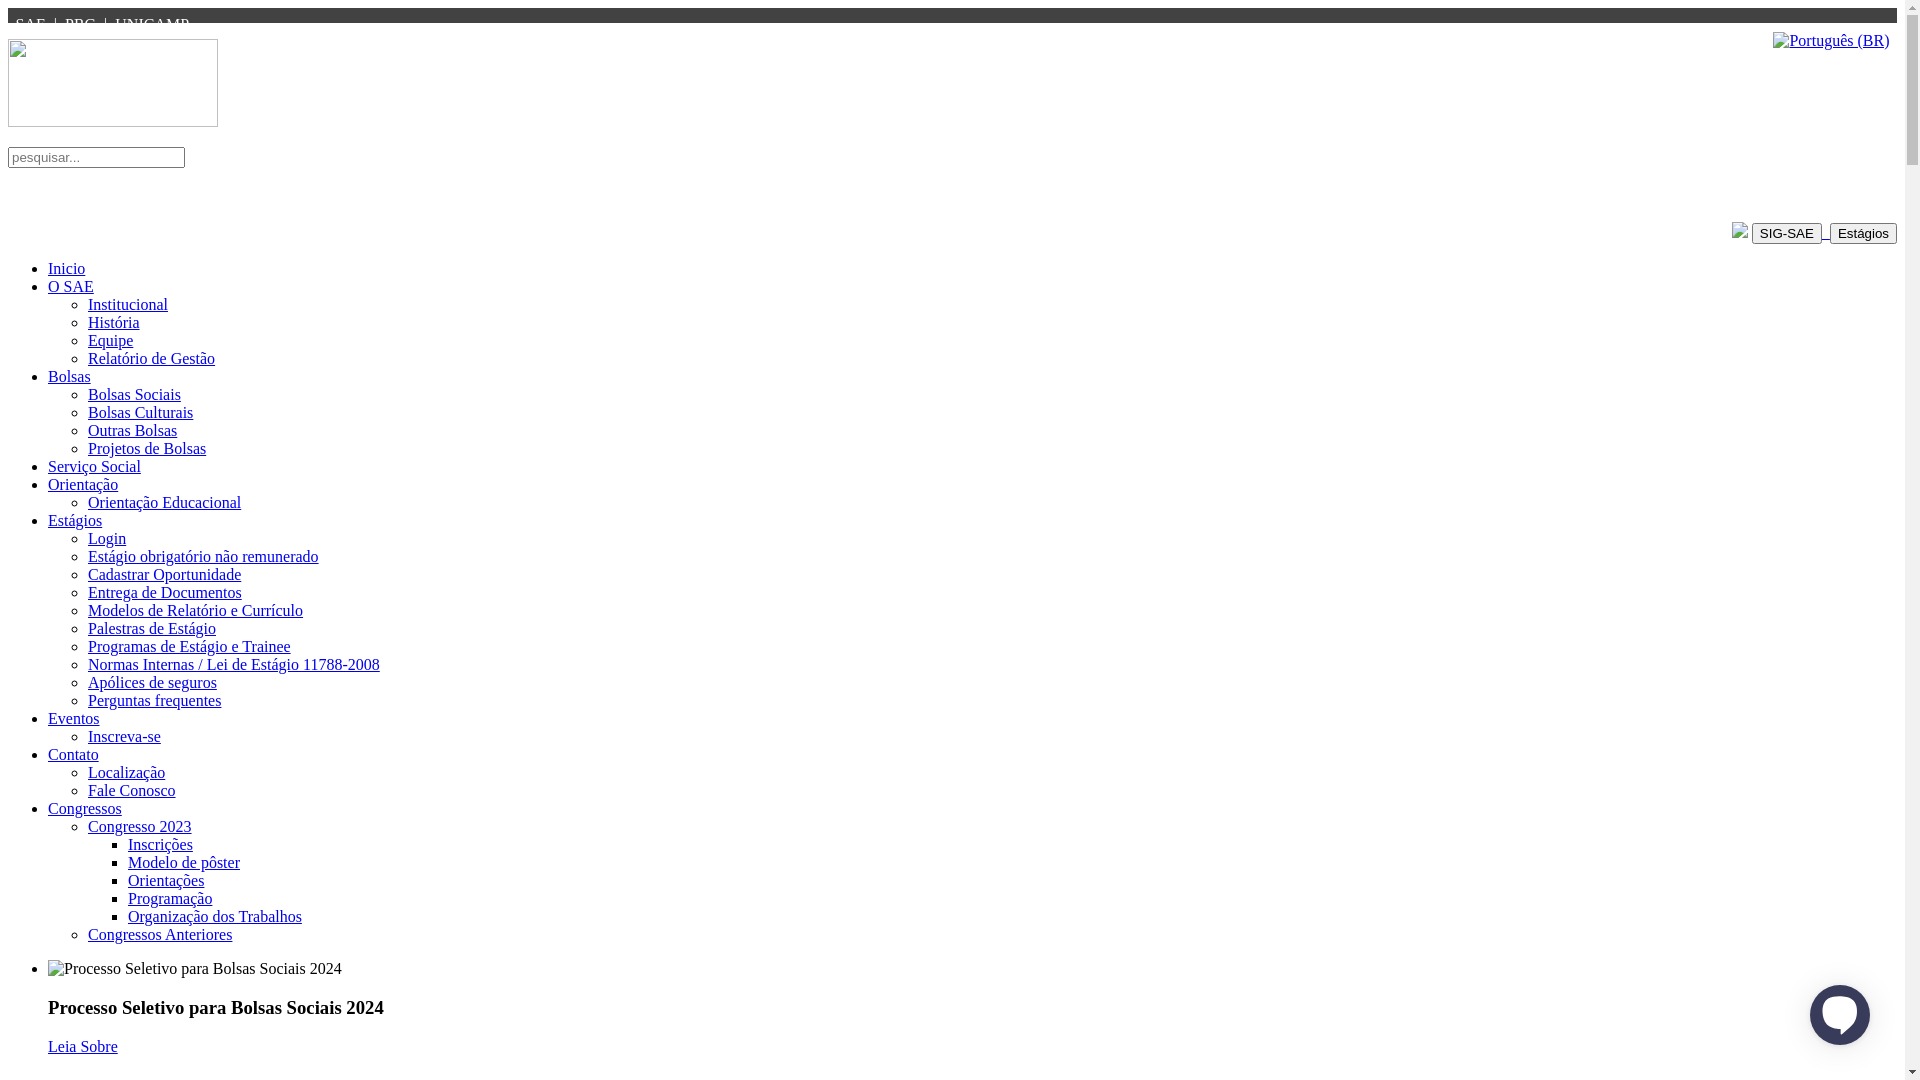  I want to click on Congressos Anteriores, so click(160, 934).